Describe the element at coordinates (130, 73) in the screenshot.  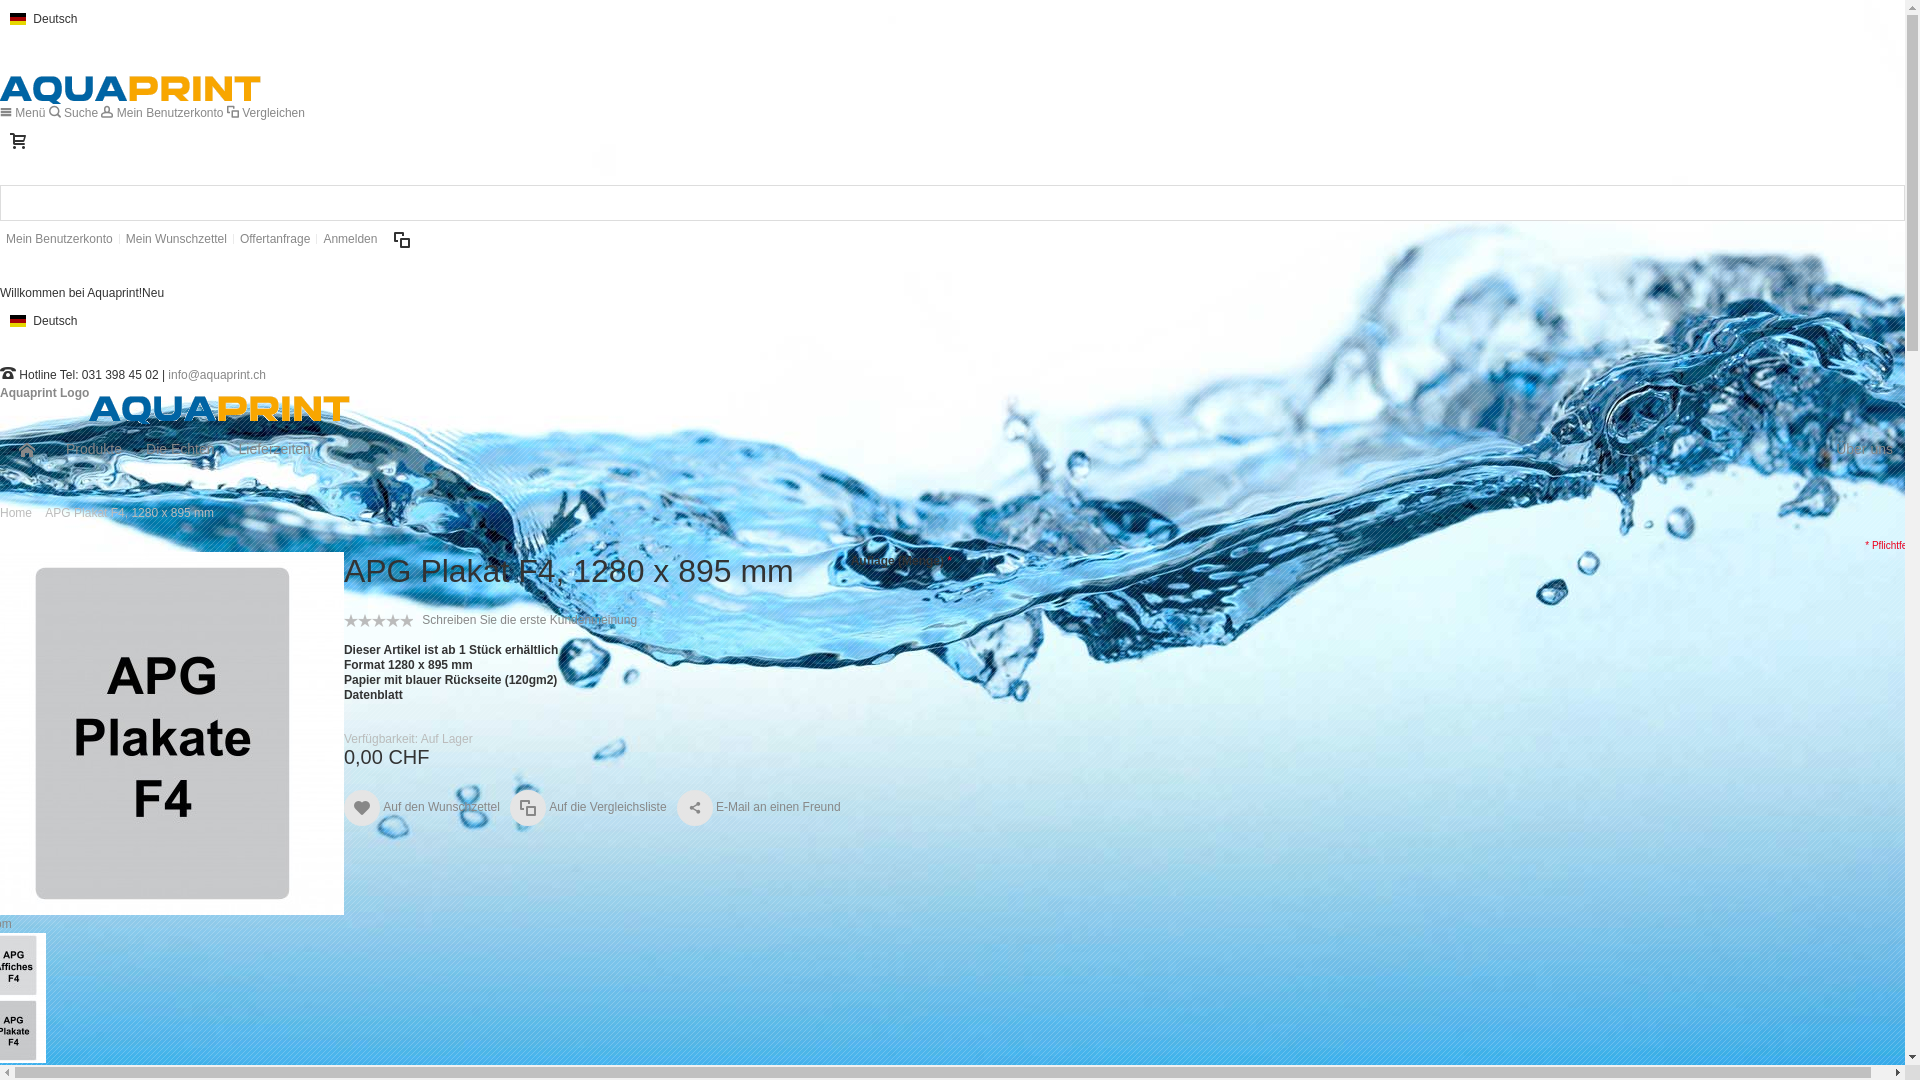
I see `Aquaprint Logo` at that location.